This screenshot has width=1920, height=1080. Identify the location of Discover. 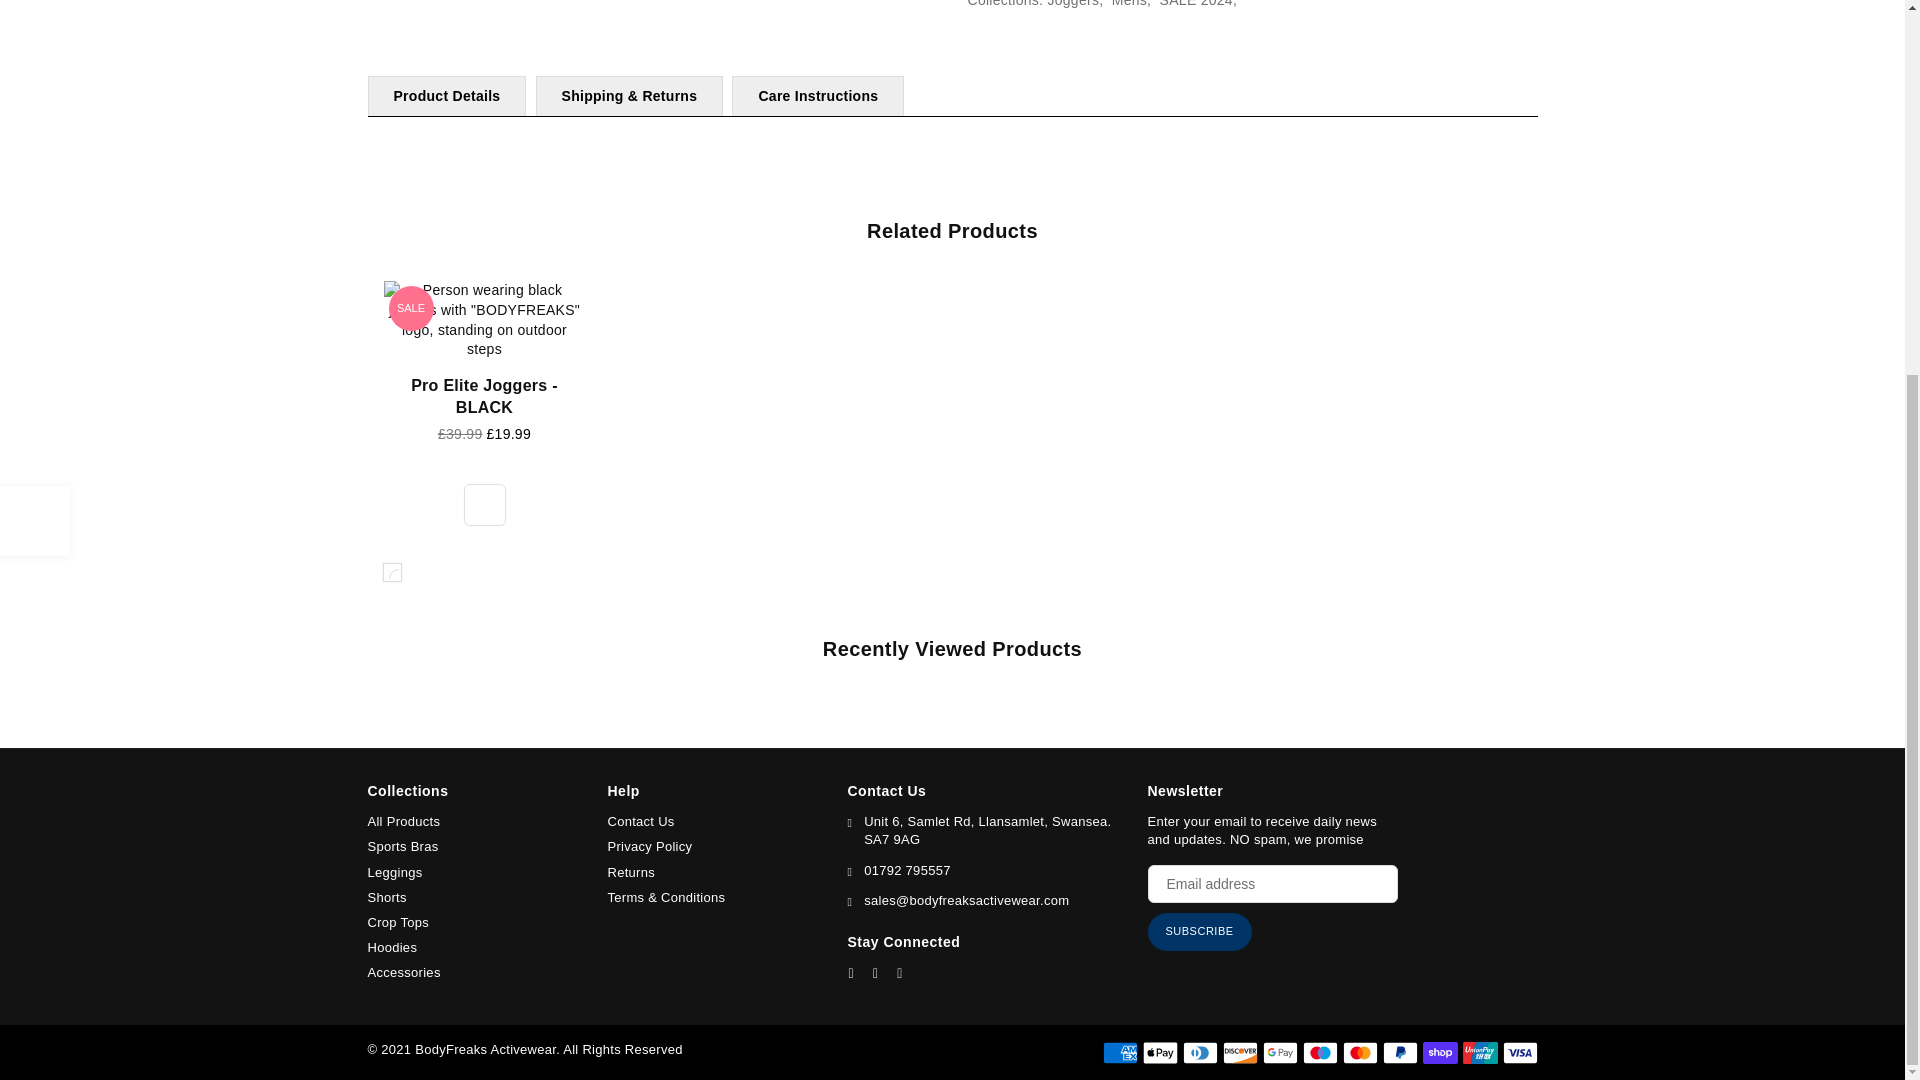
(1239, 1052).